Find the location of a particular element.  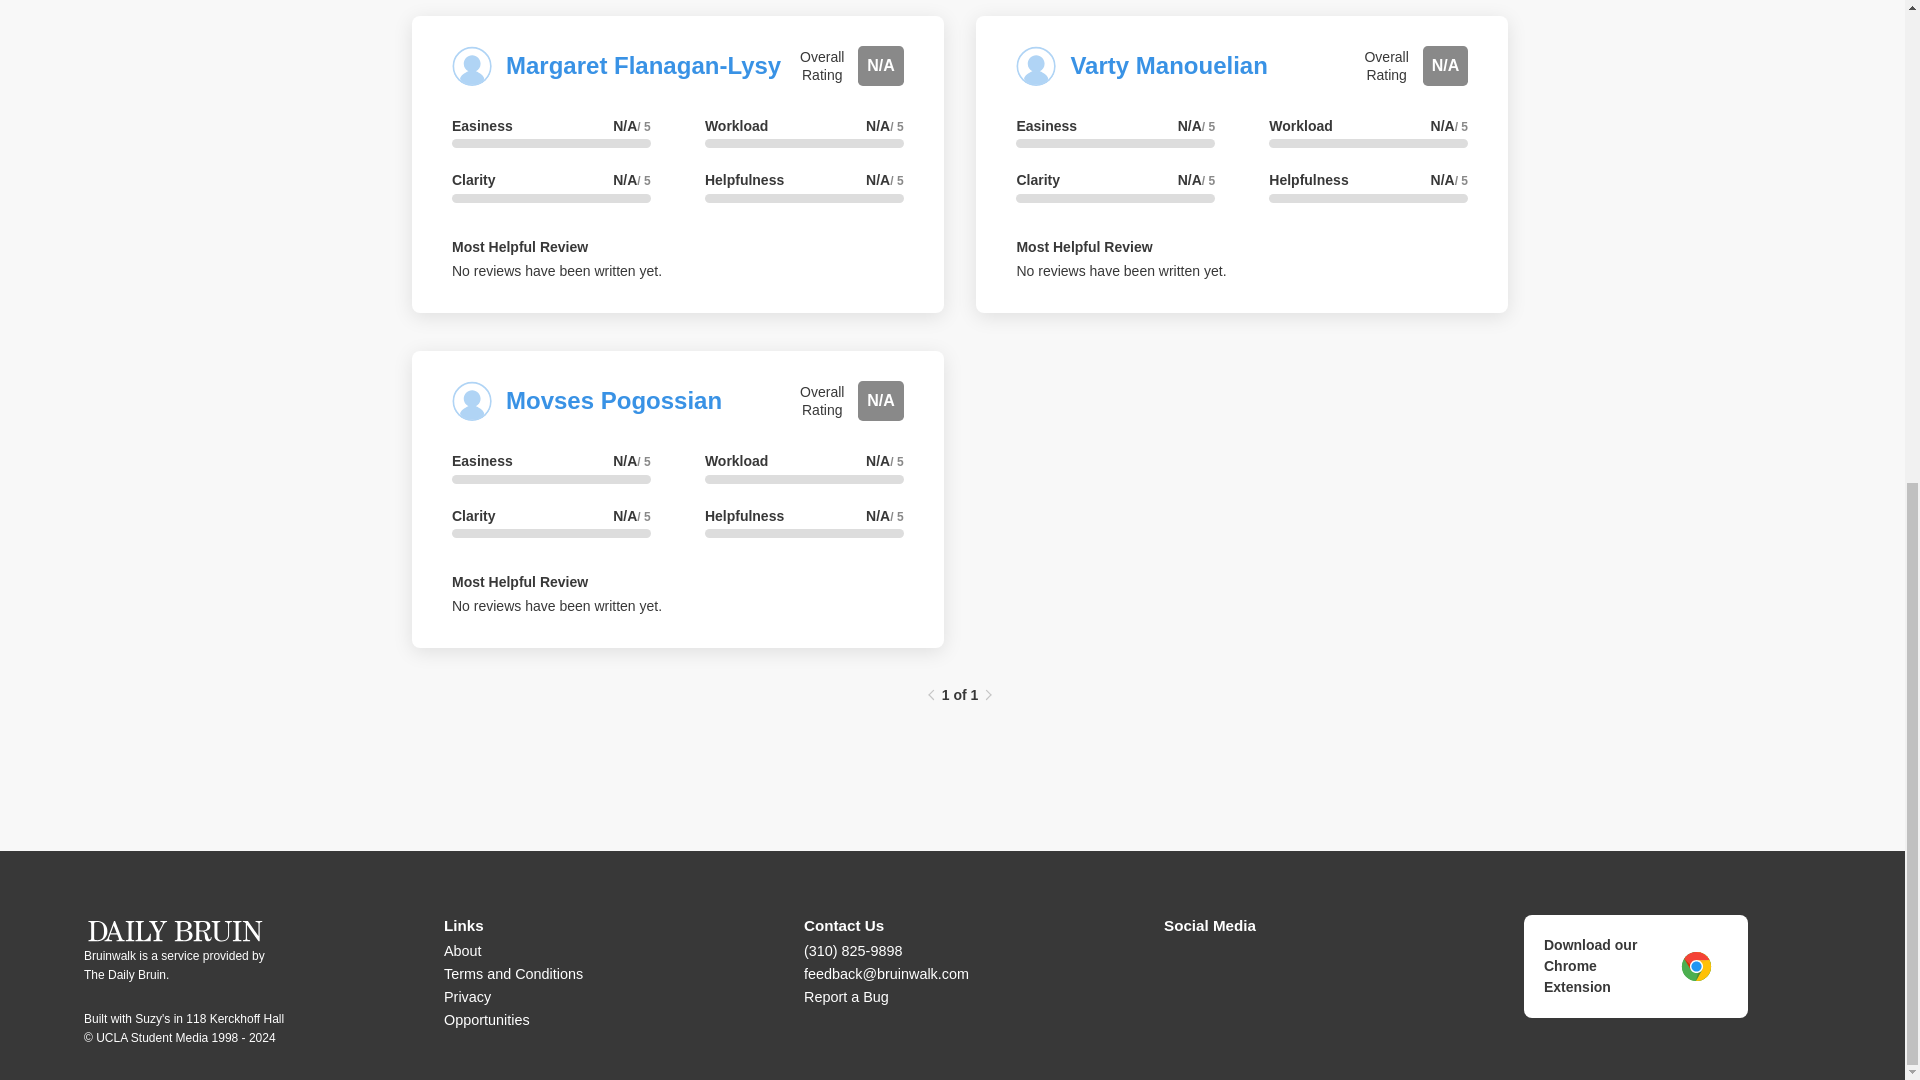

About is located at coordinates (462, 950).